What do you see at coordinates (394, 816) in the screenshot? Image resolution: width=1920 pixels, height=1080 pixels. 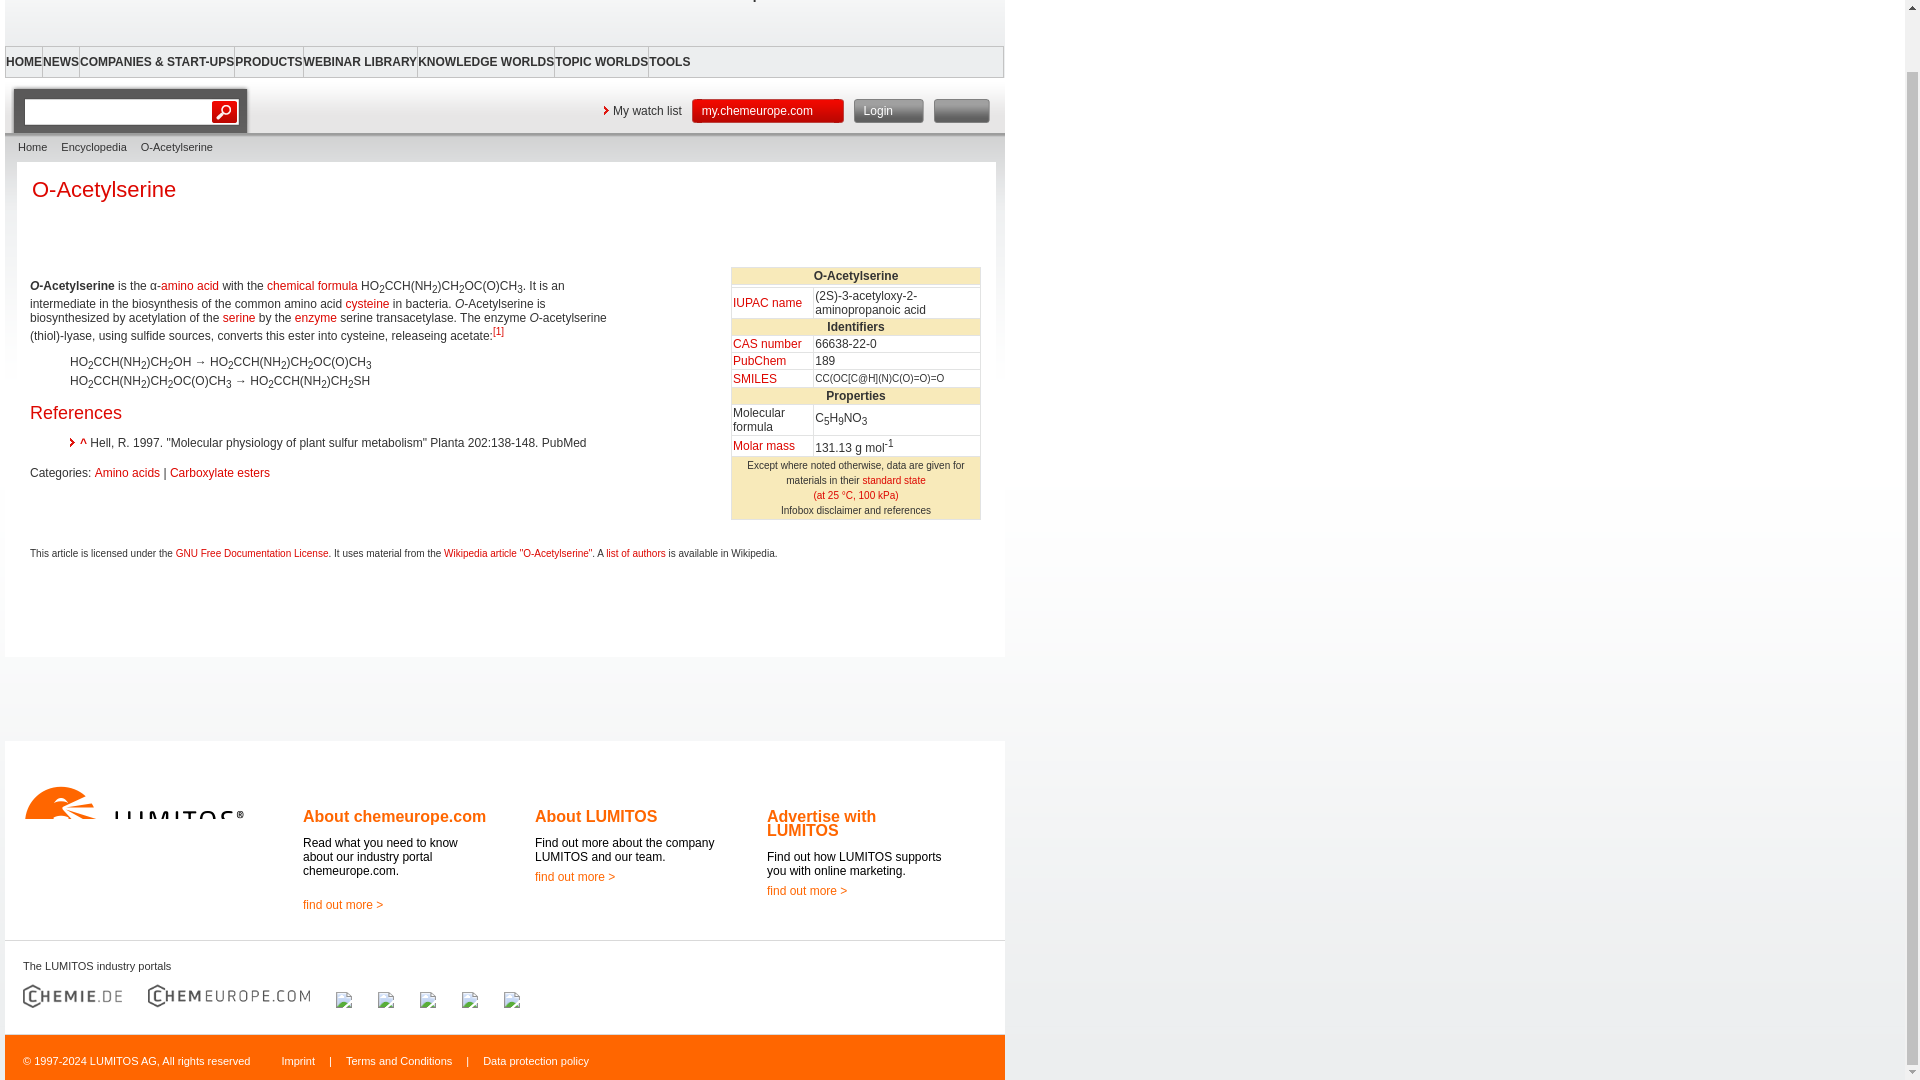 I see `About chemeurope.com` at bounding box center [394, 816].